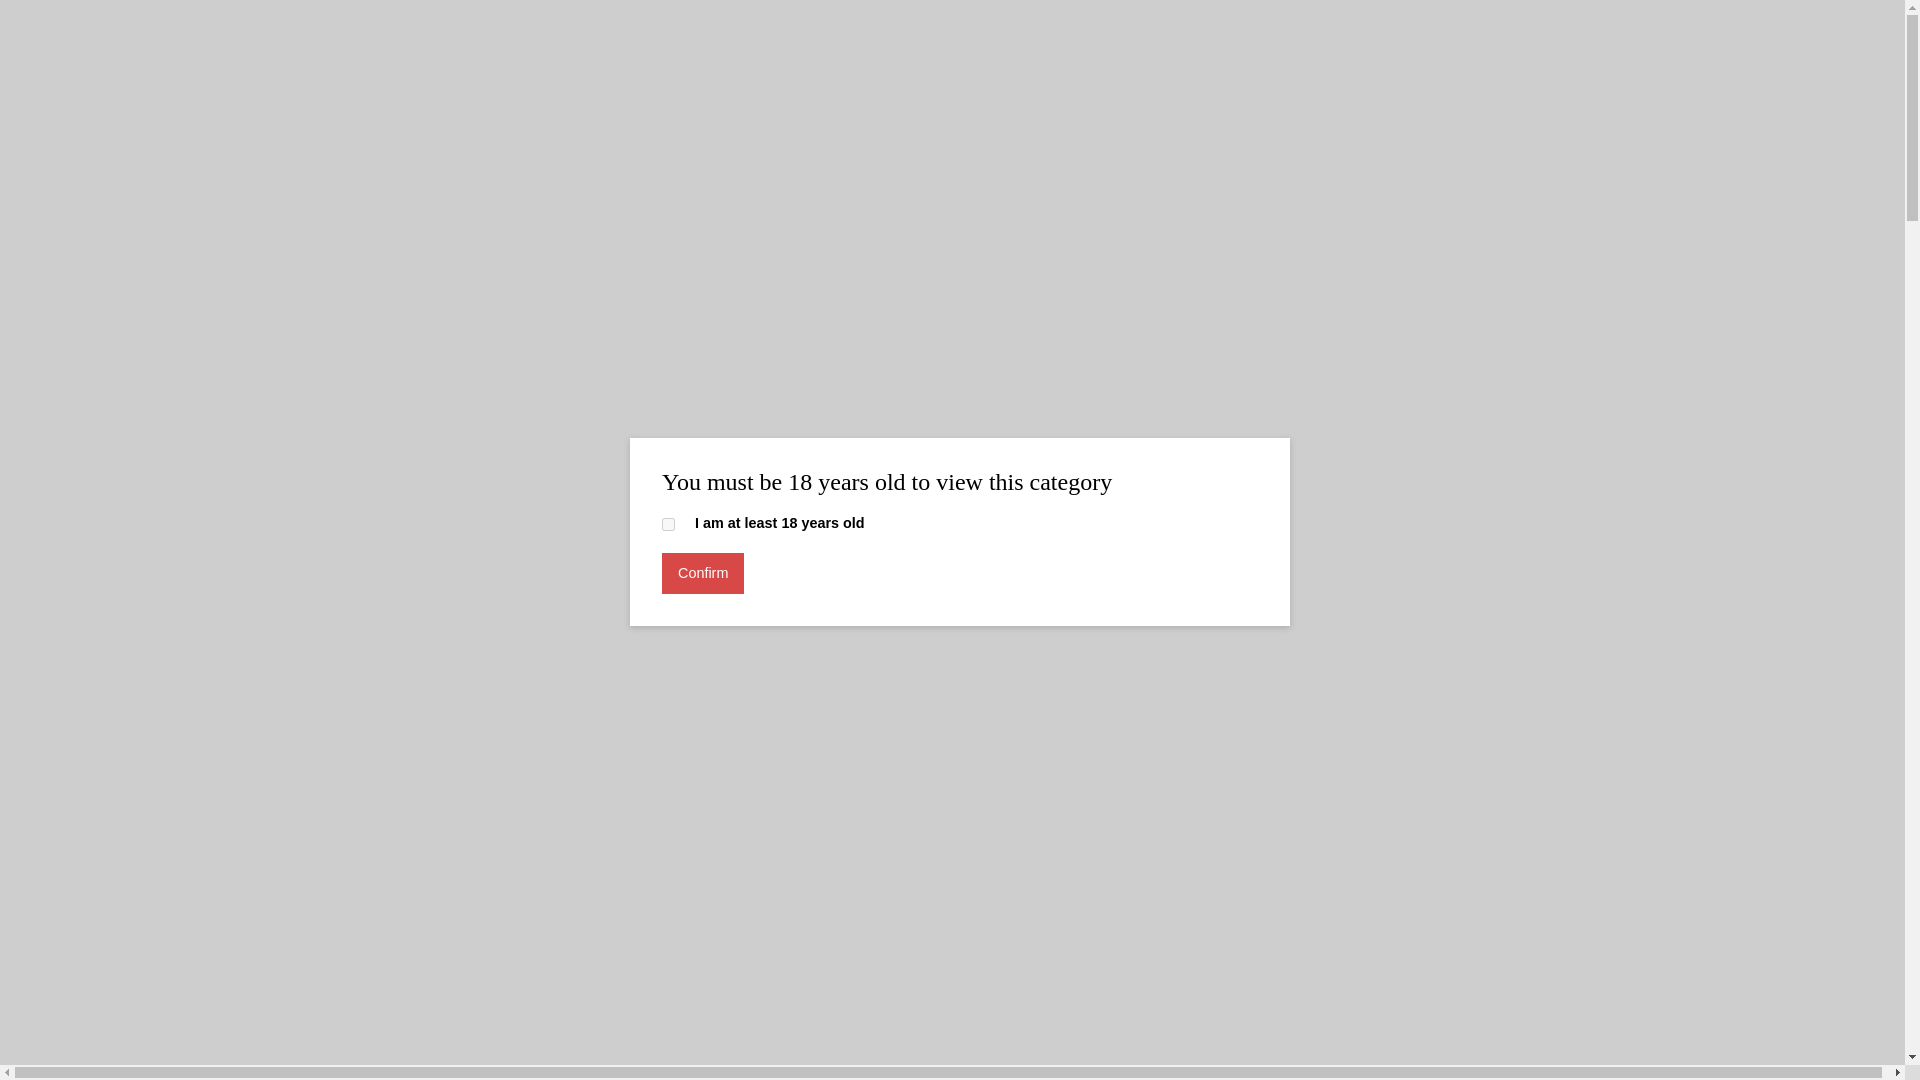 The image size is (1920, 1080). I want to click on twitter, so click(476, 184).